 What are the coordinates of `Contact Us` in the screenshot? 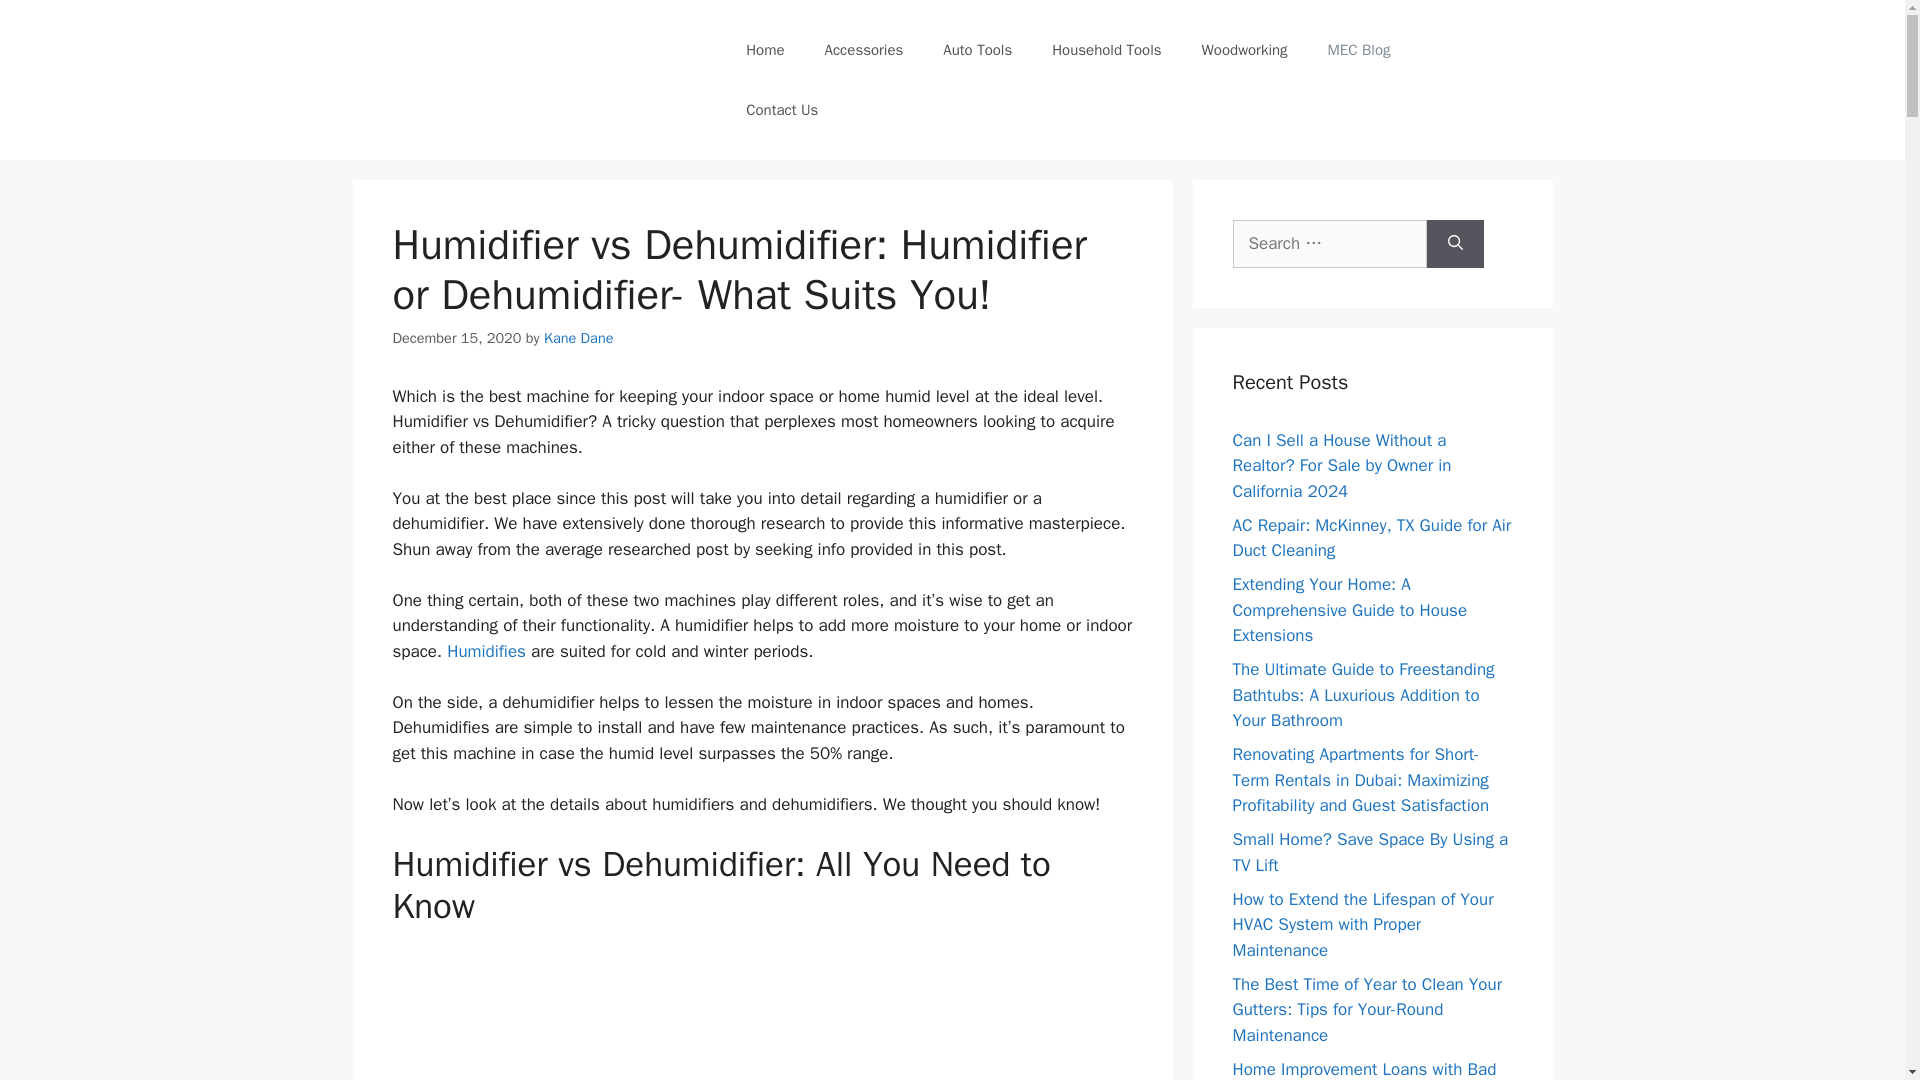 It's located at (781, 110).